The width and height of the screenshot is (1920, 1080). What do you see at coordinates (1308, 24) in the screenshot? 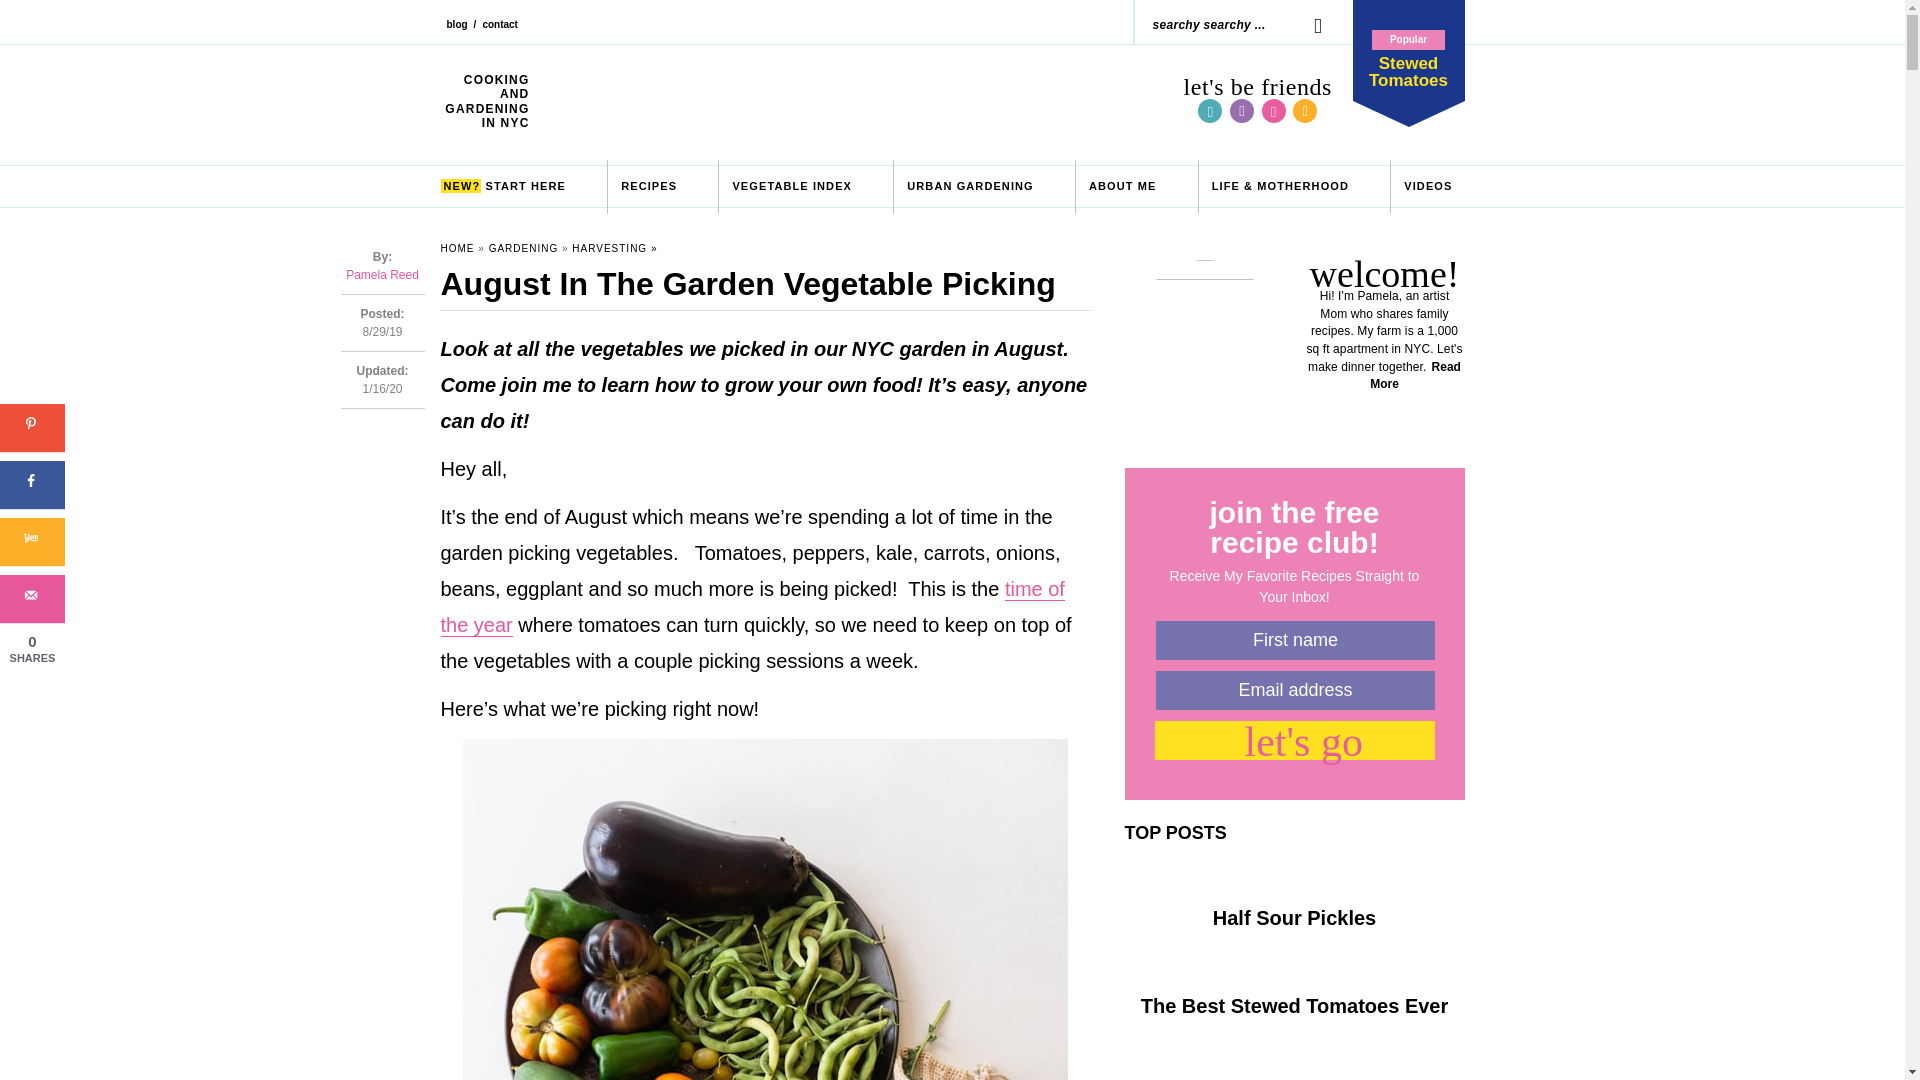
I see `hey you.` at bounding box center [1308, 24].